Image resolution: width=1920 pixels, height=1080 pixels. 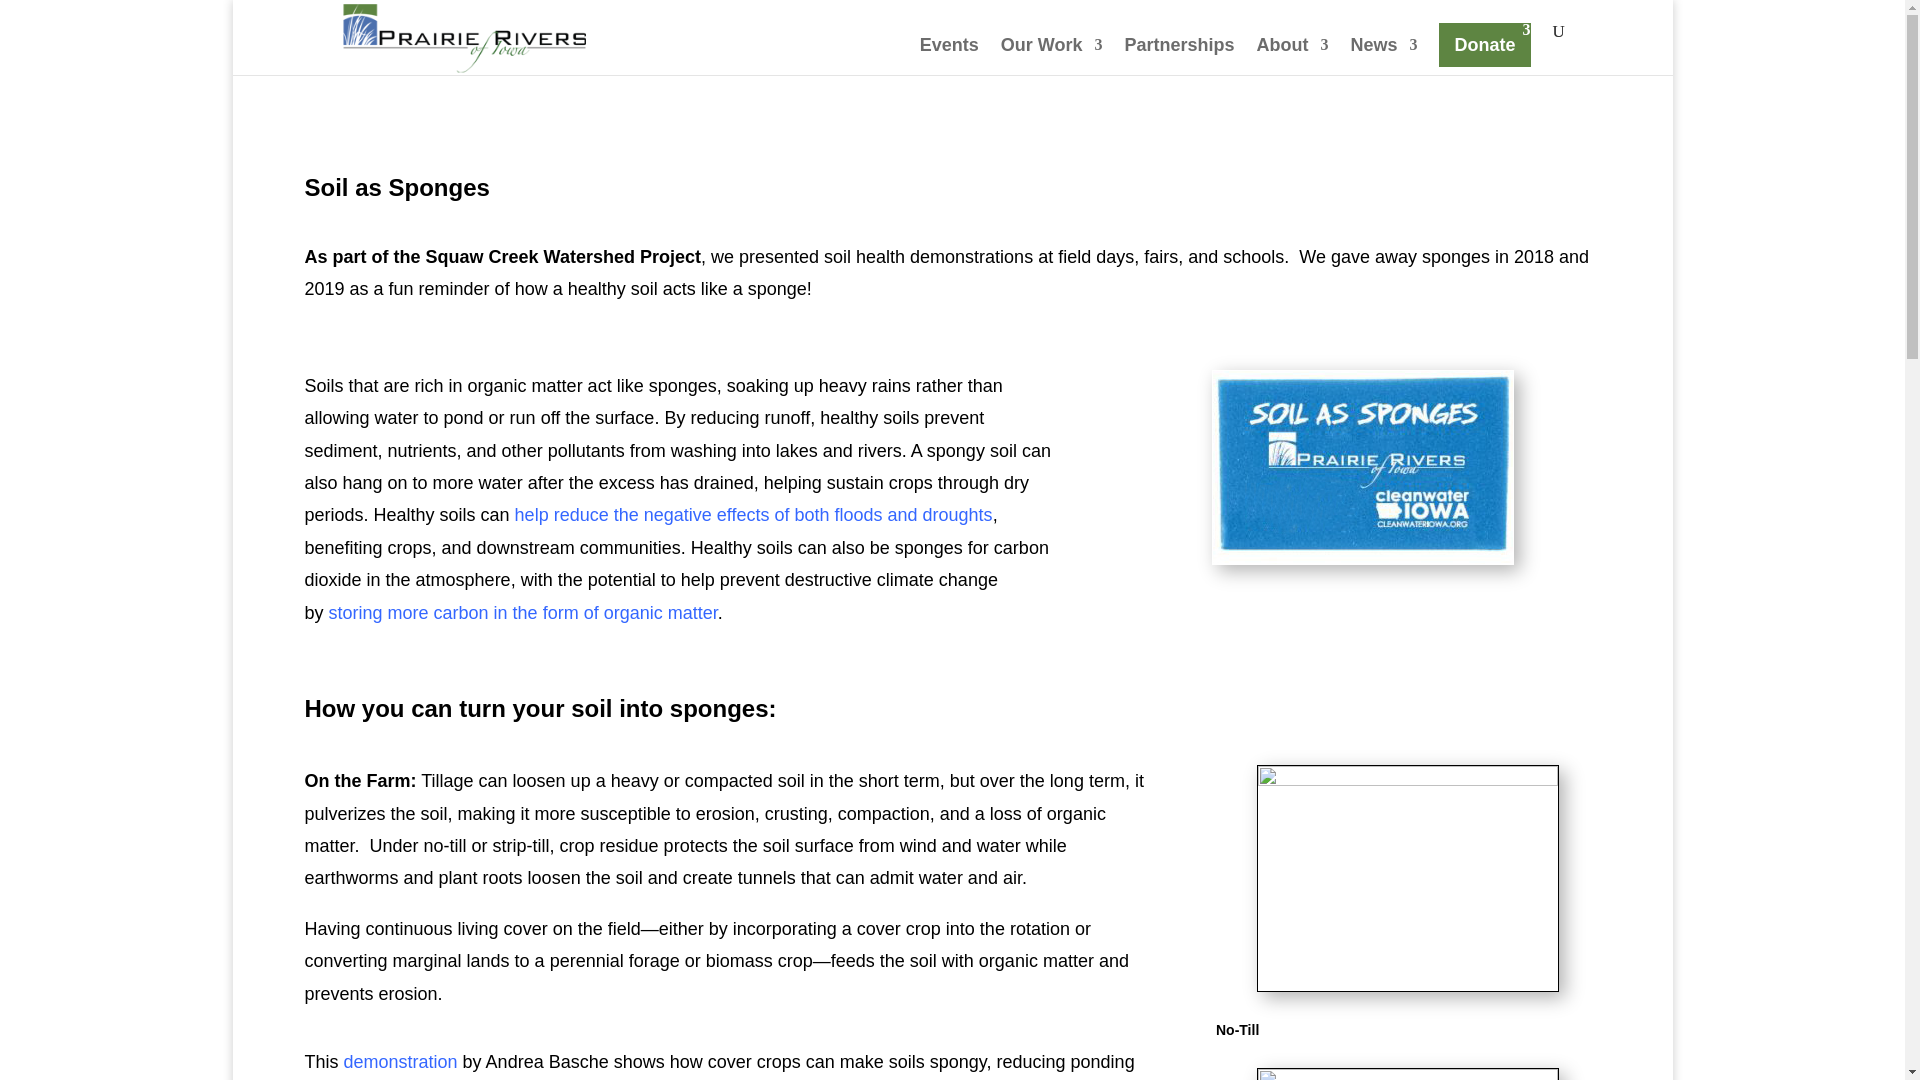 What do you see at coordinates (1382, 56) in the screenshot?
I see `News` at bounding box center [1382, 56].